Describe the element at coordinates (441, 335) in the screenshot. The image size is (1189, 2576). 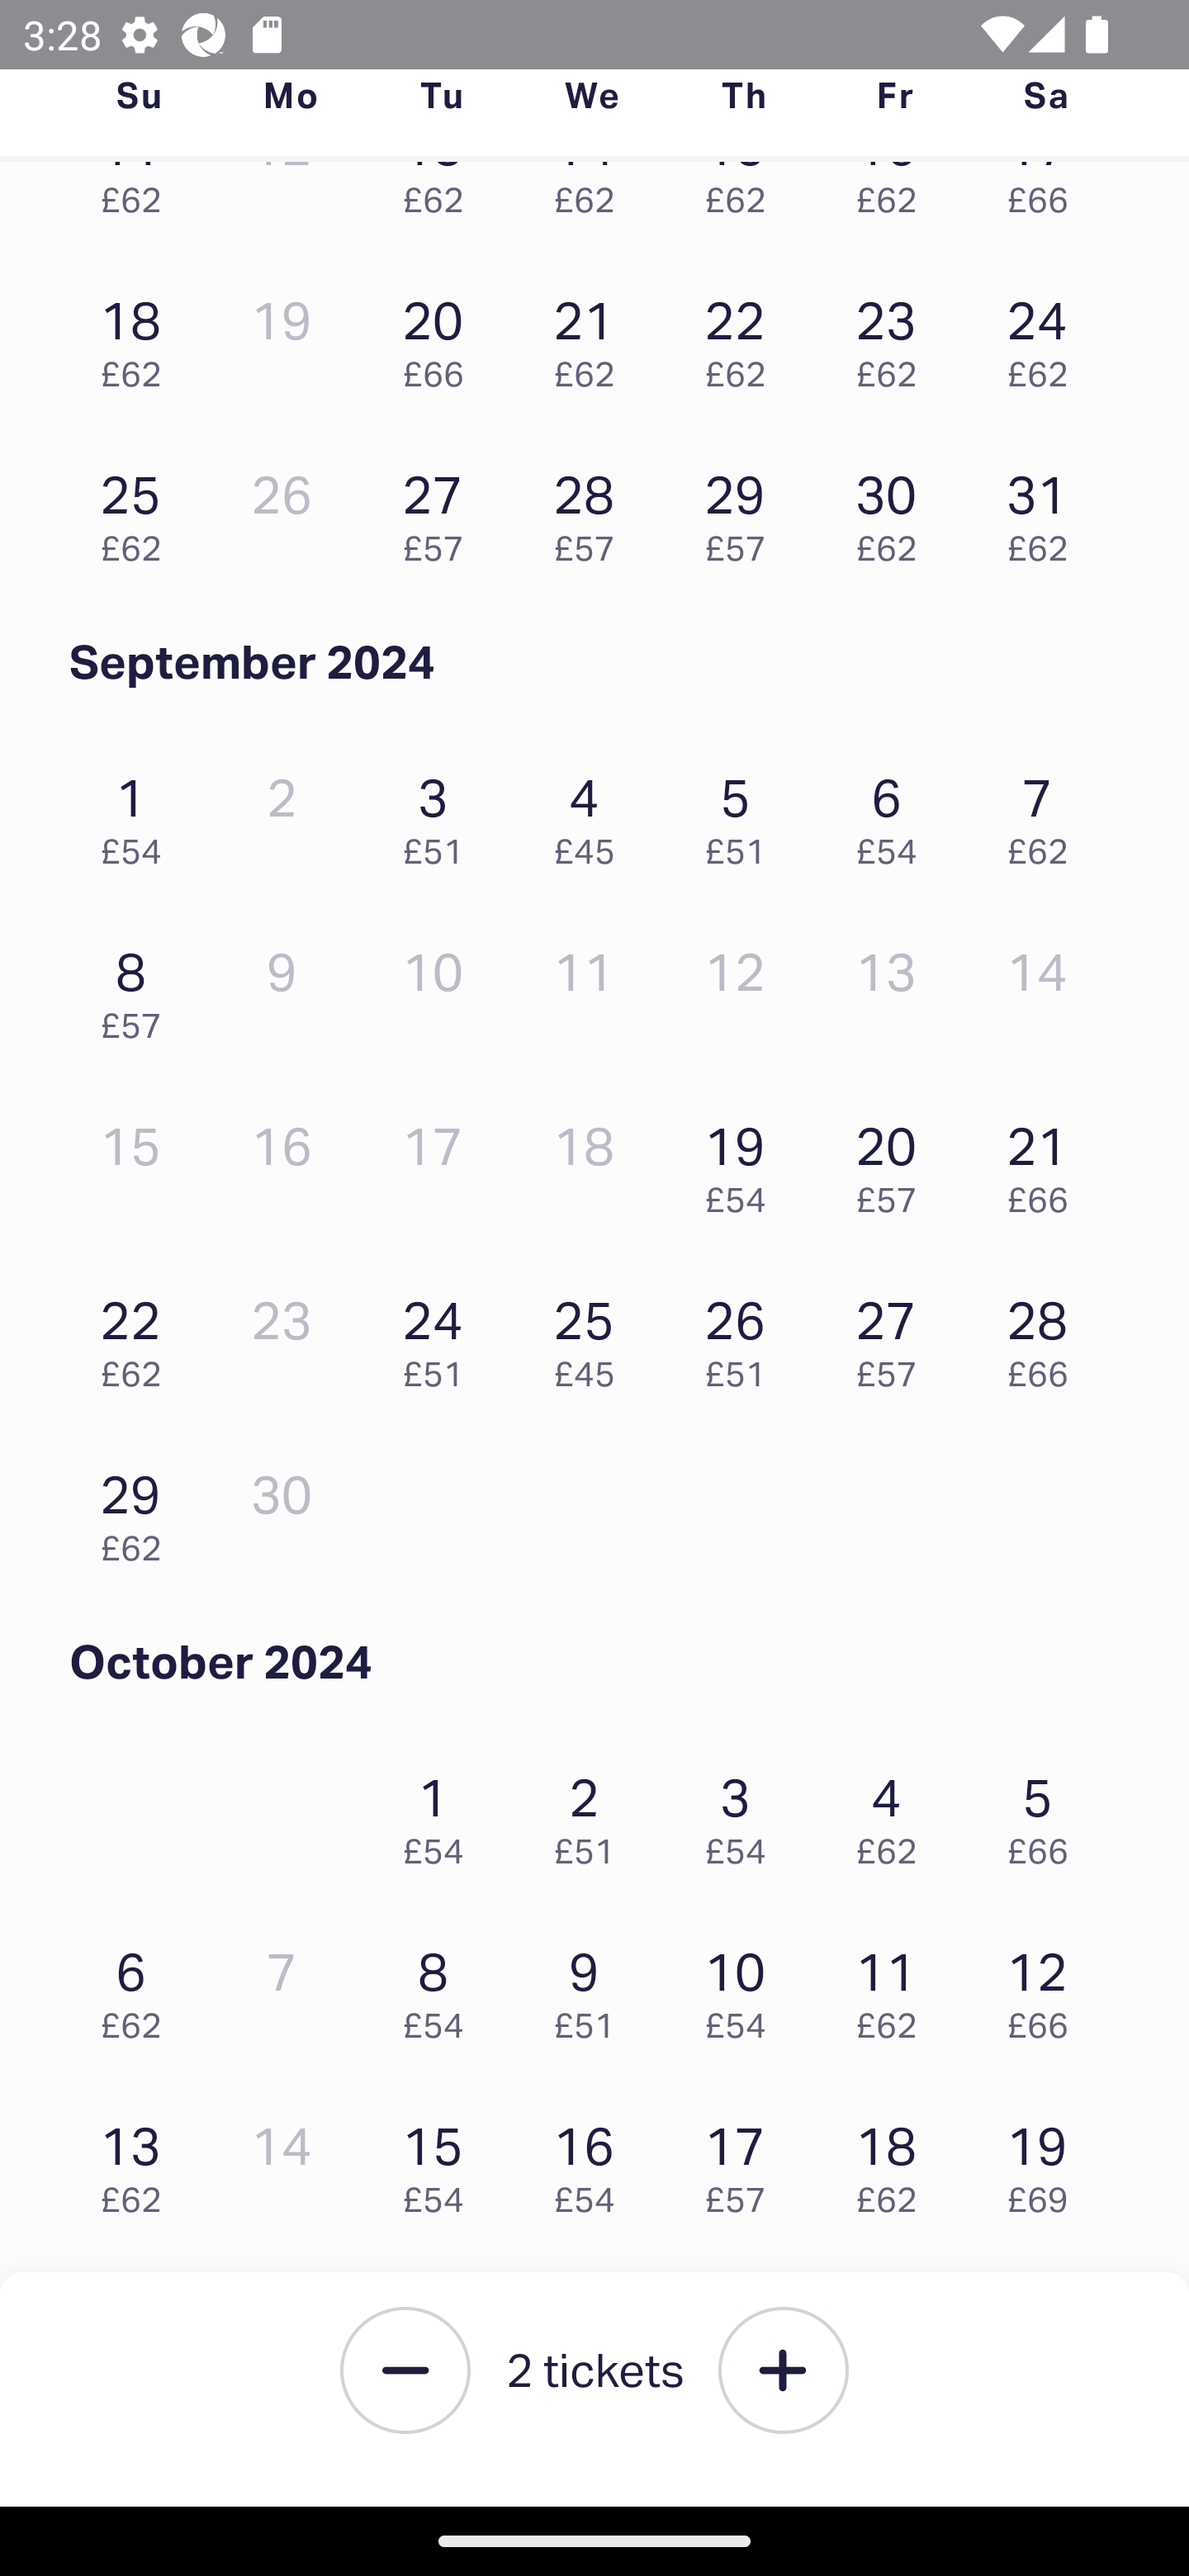
I see `20 £66` at that location.